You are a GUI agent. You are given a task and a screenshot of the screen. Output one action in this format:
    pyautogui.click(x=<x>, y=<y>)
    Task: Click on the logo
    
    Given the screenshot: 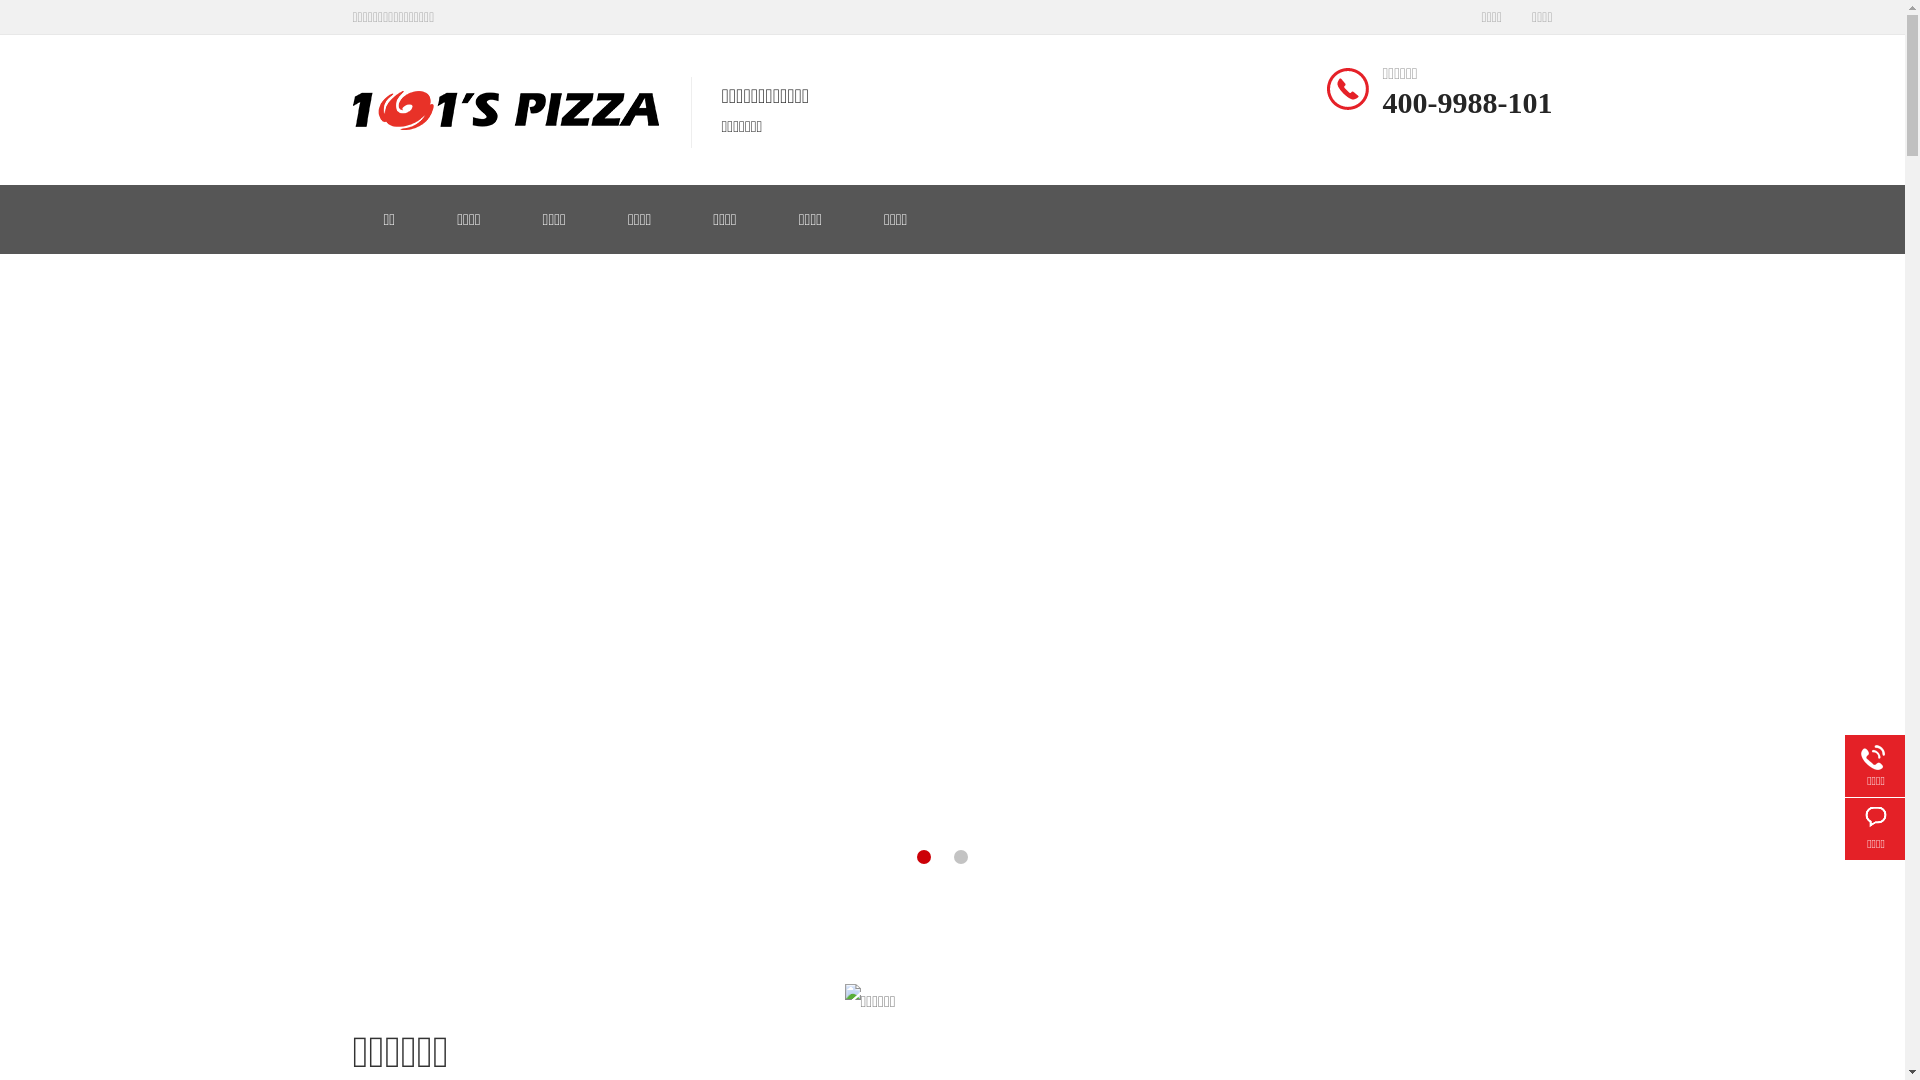 What is the action you would take?
    pyautogui.click(x=505, y=110)
    